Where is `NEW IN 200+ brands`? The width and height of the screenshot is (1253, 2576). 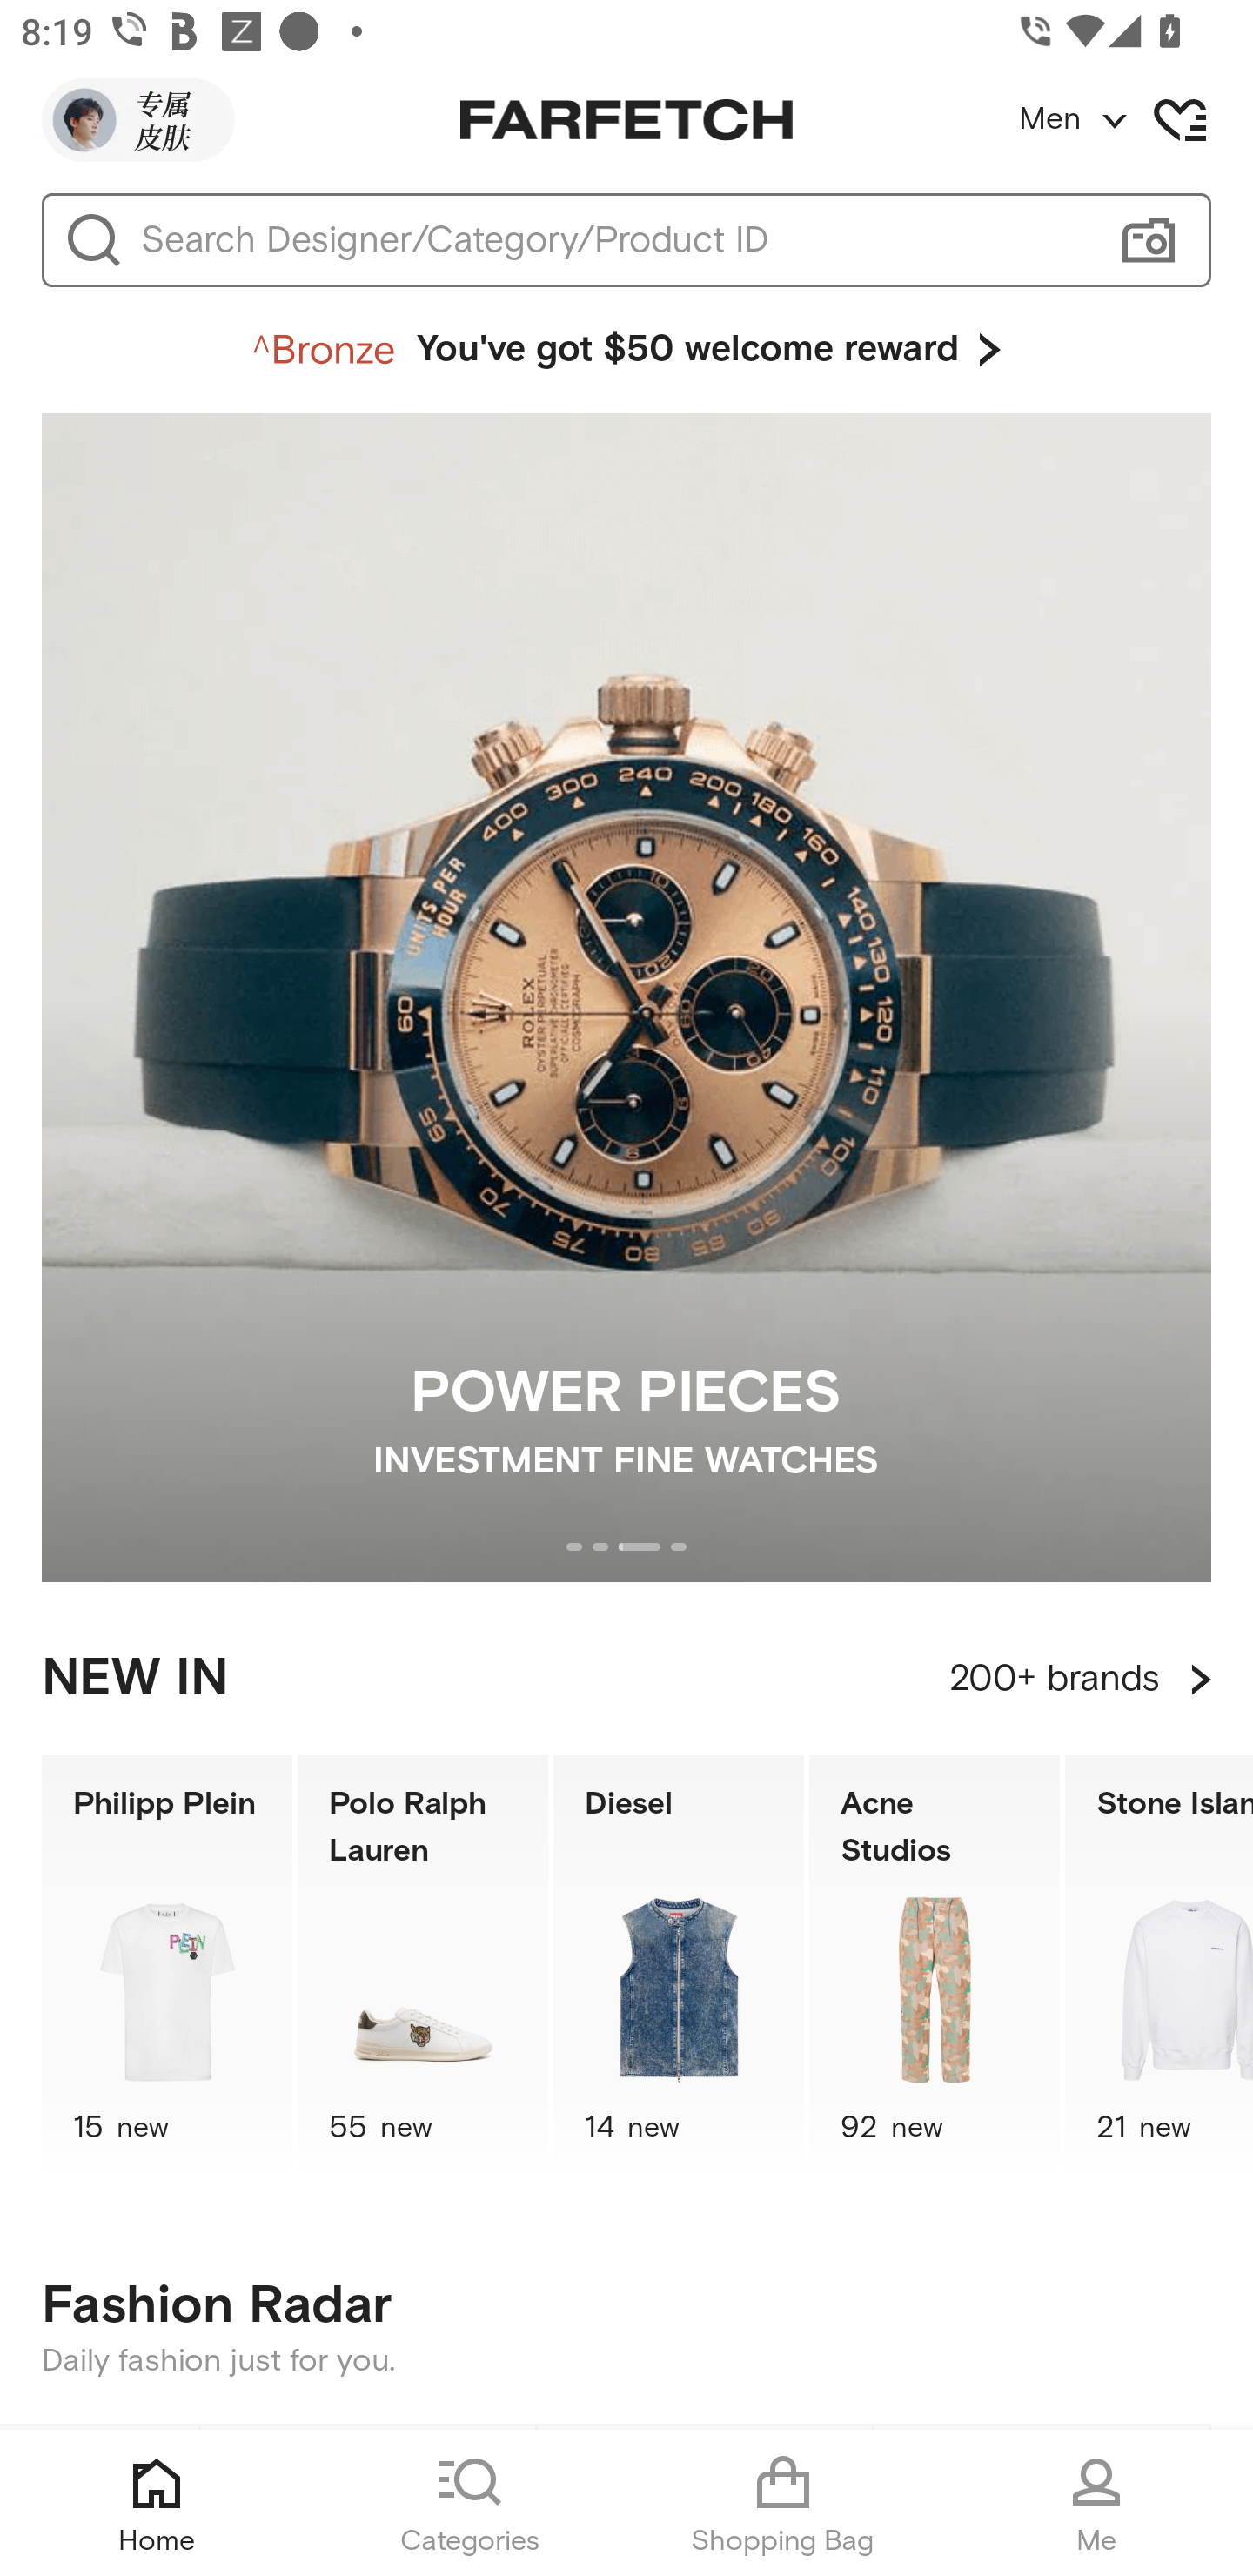 NEW IN 200+ brands is located at coordinates (626, 1679).